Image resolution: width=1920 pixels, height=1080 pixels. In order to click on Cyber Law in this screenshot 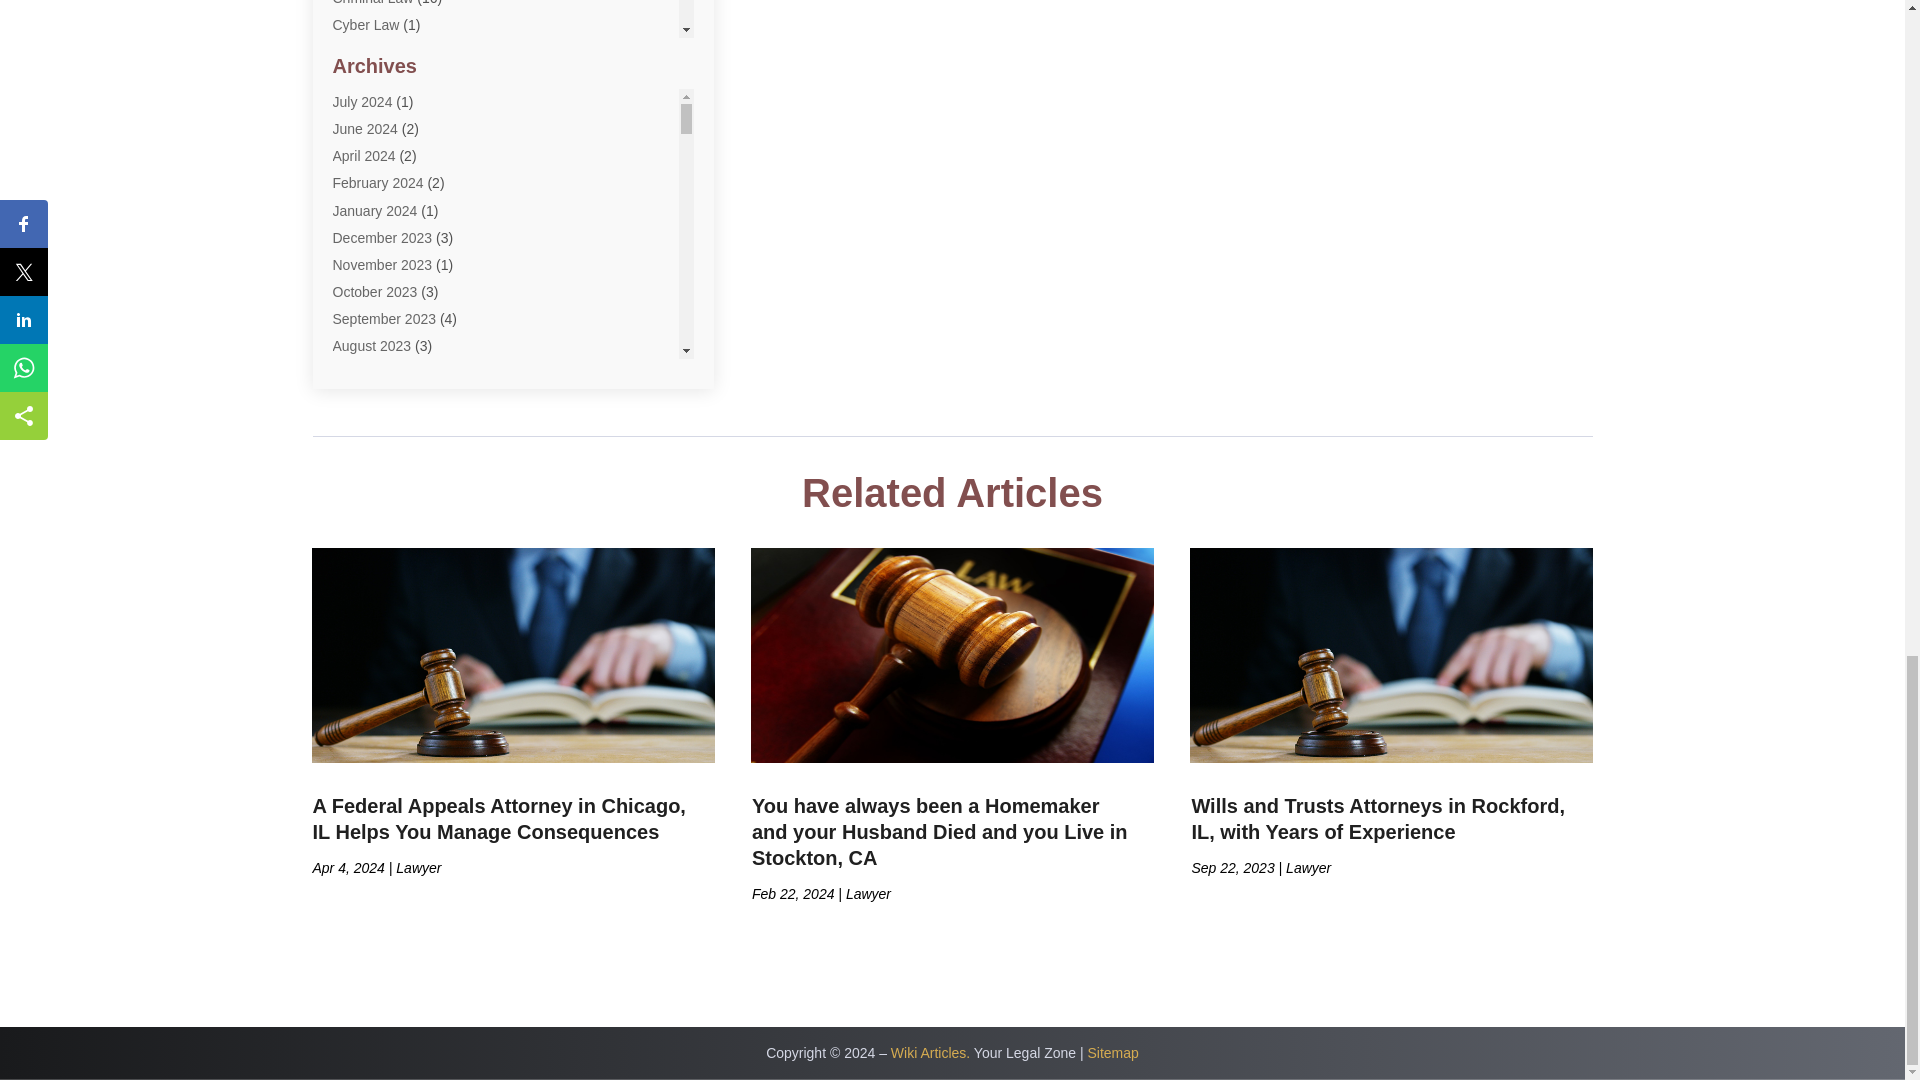, I will do `click(366, 25)`.